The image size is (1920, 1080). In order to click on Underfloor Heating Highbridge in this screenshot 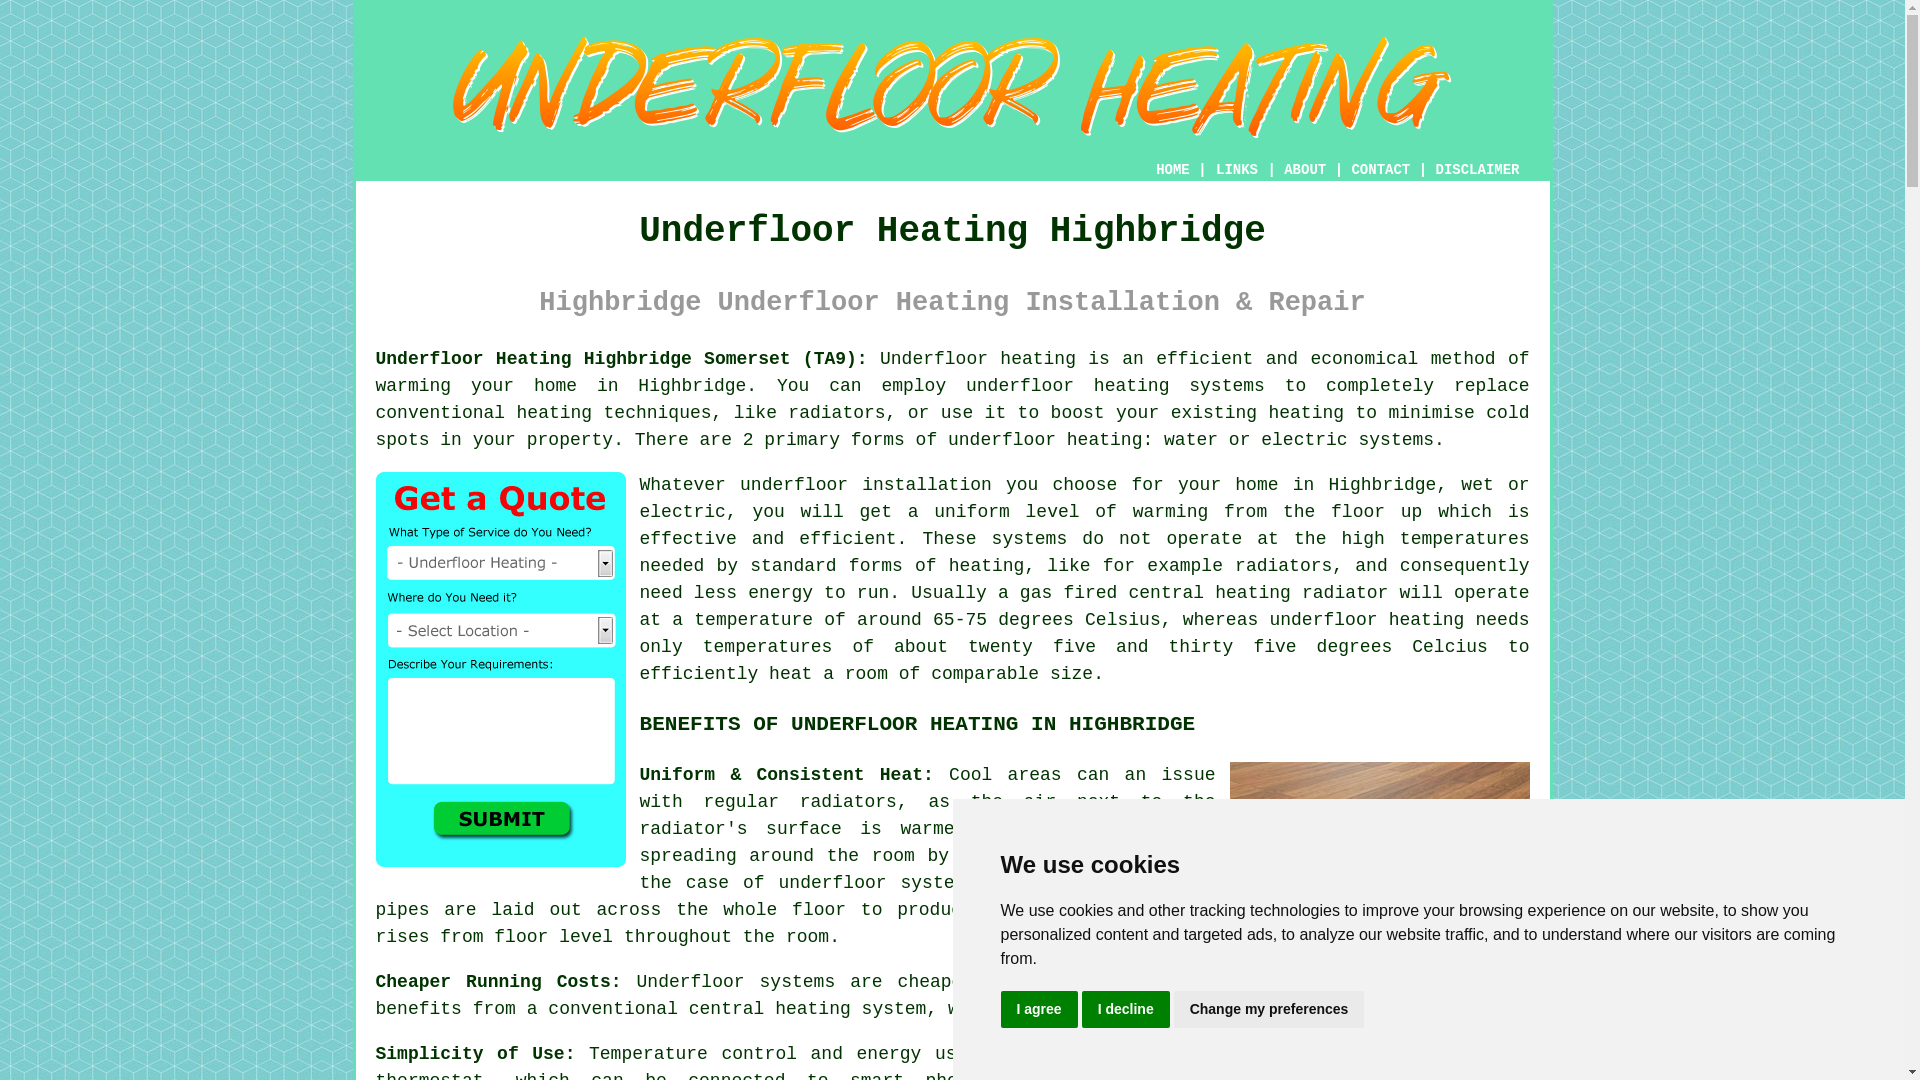, I will do `click(952, 87)`.